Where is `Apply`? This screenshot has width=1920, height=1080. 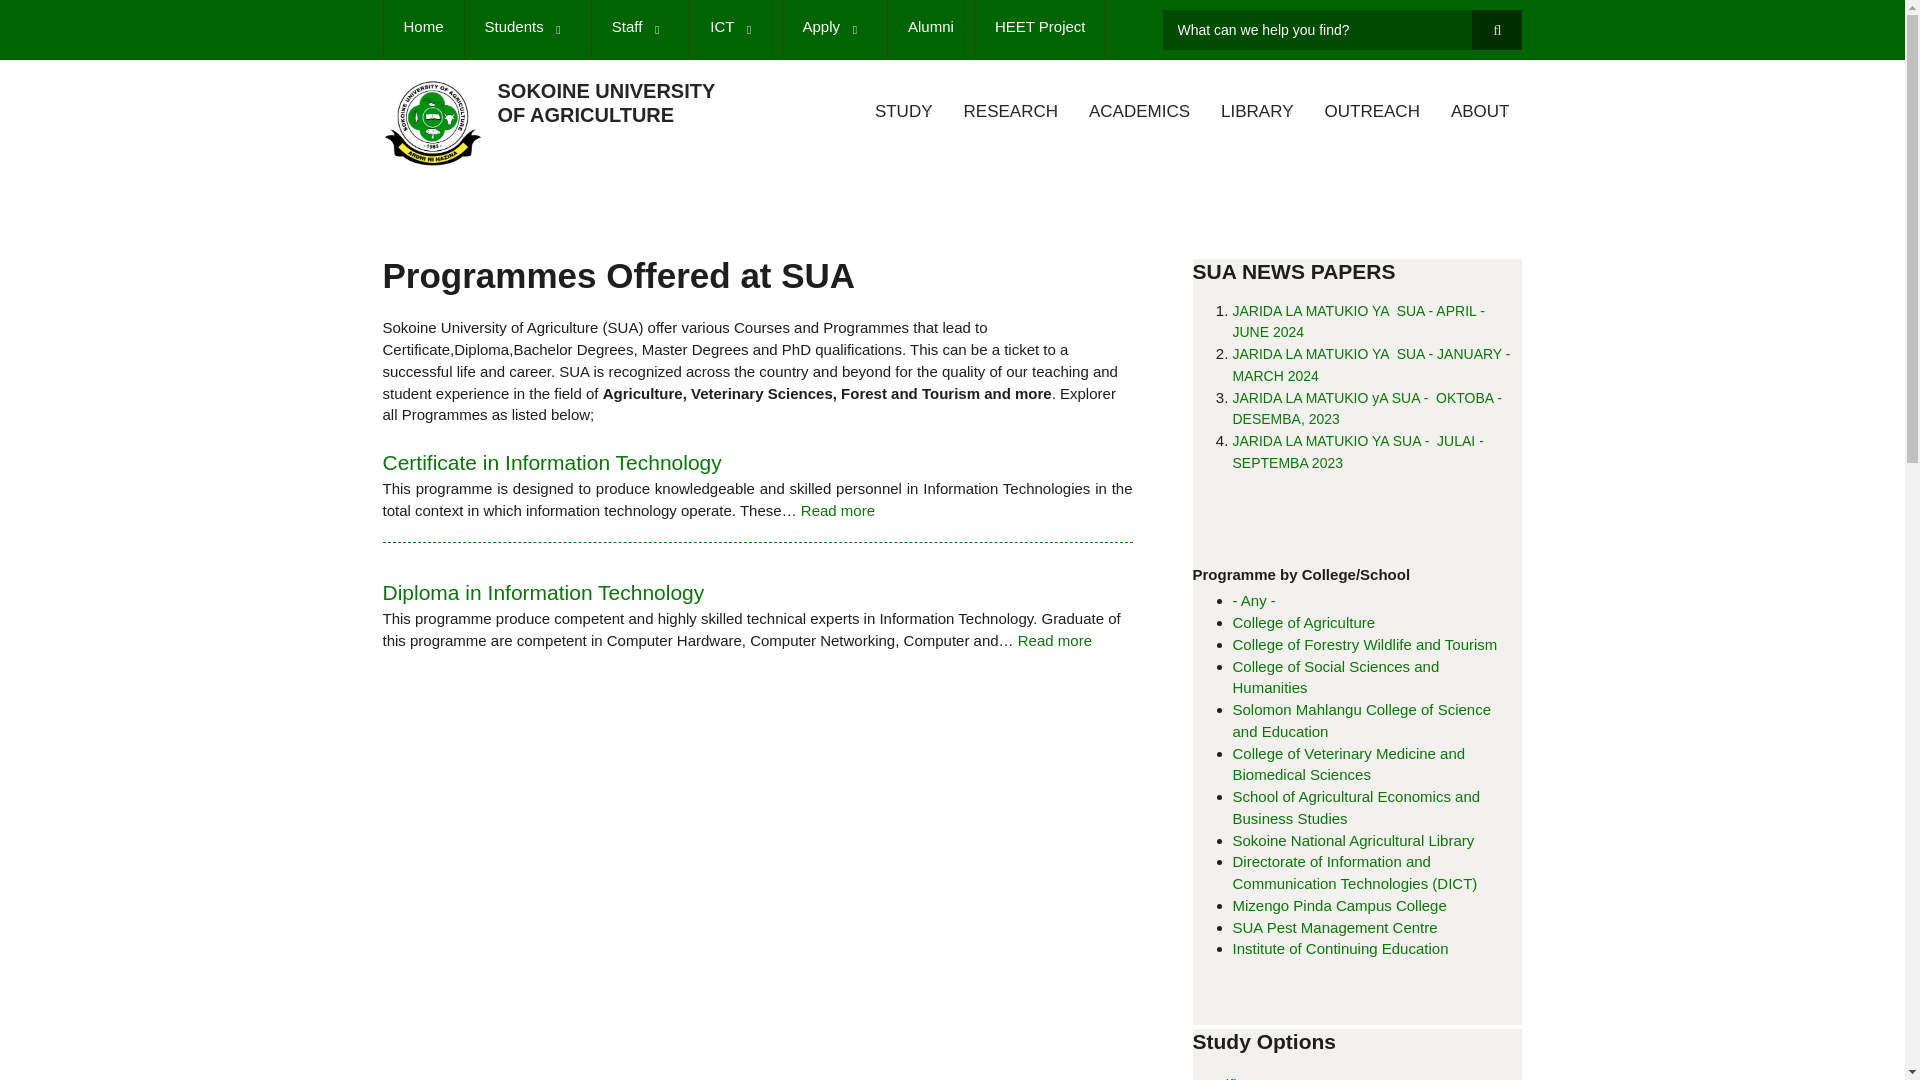
Apply is located at coordinates (834, 30).